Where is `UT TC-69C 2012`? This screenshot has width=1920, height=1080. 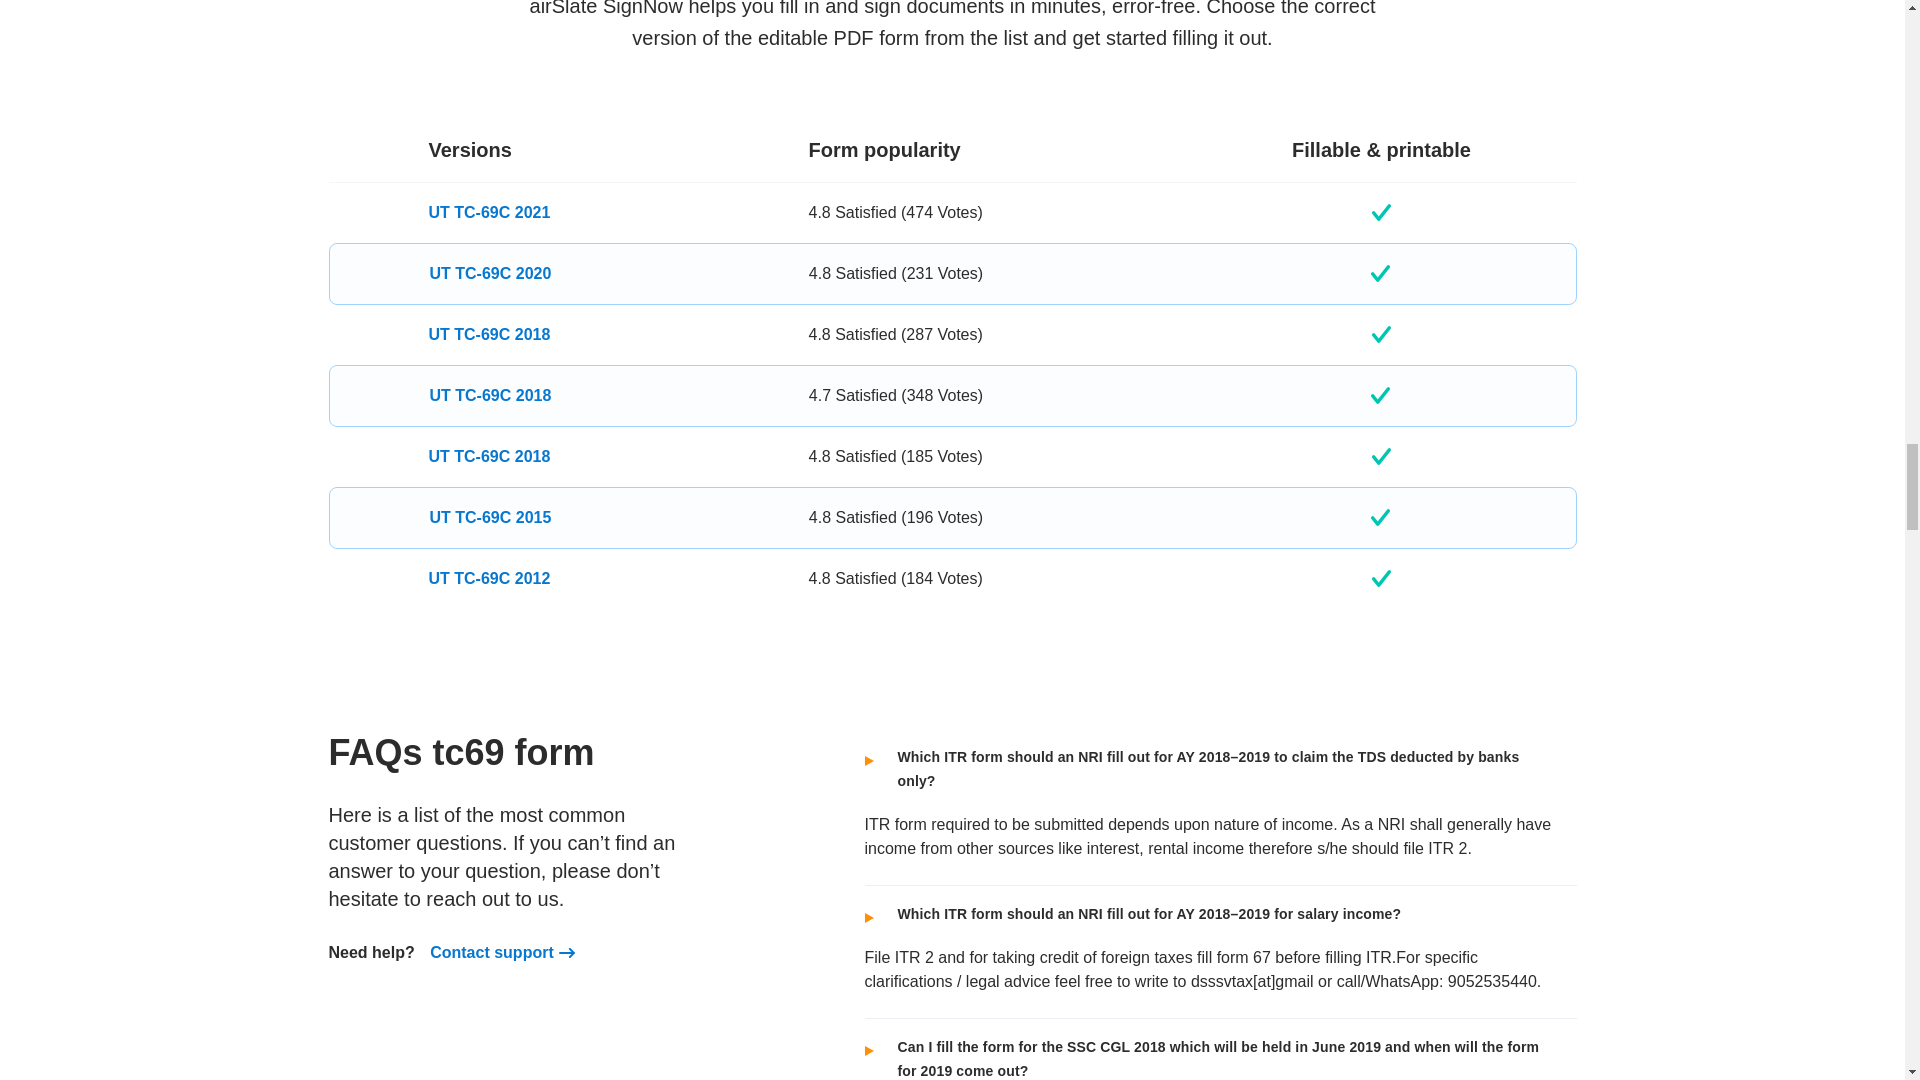 UT TC-69C 2012 is located at coordinates (488, 578).